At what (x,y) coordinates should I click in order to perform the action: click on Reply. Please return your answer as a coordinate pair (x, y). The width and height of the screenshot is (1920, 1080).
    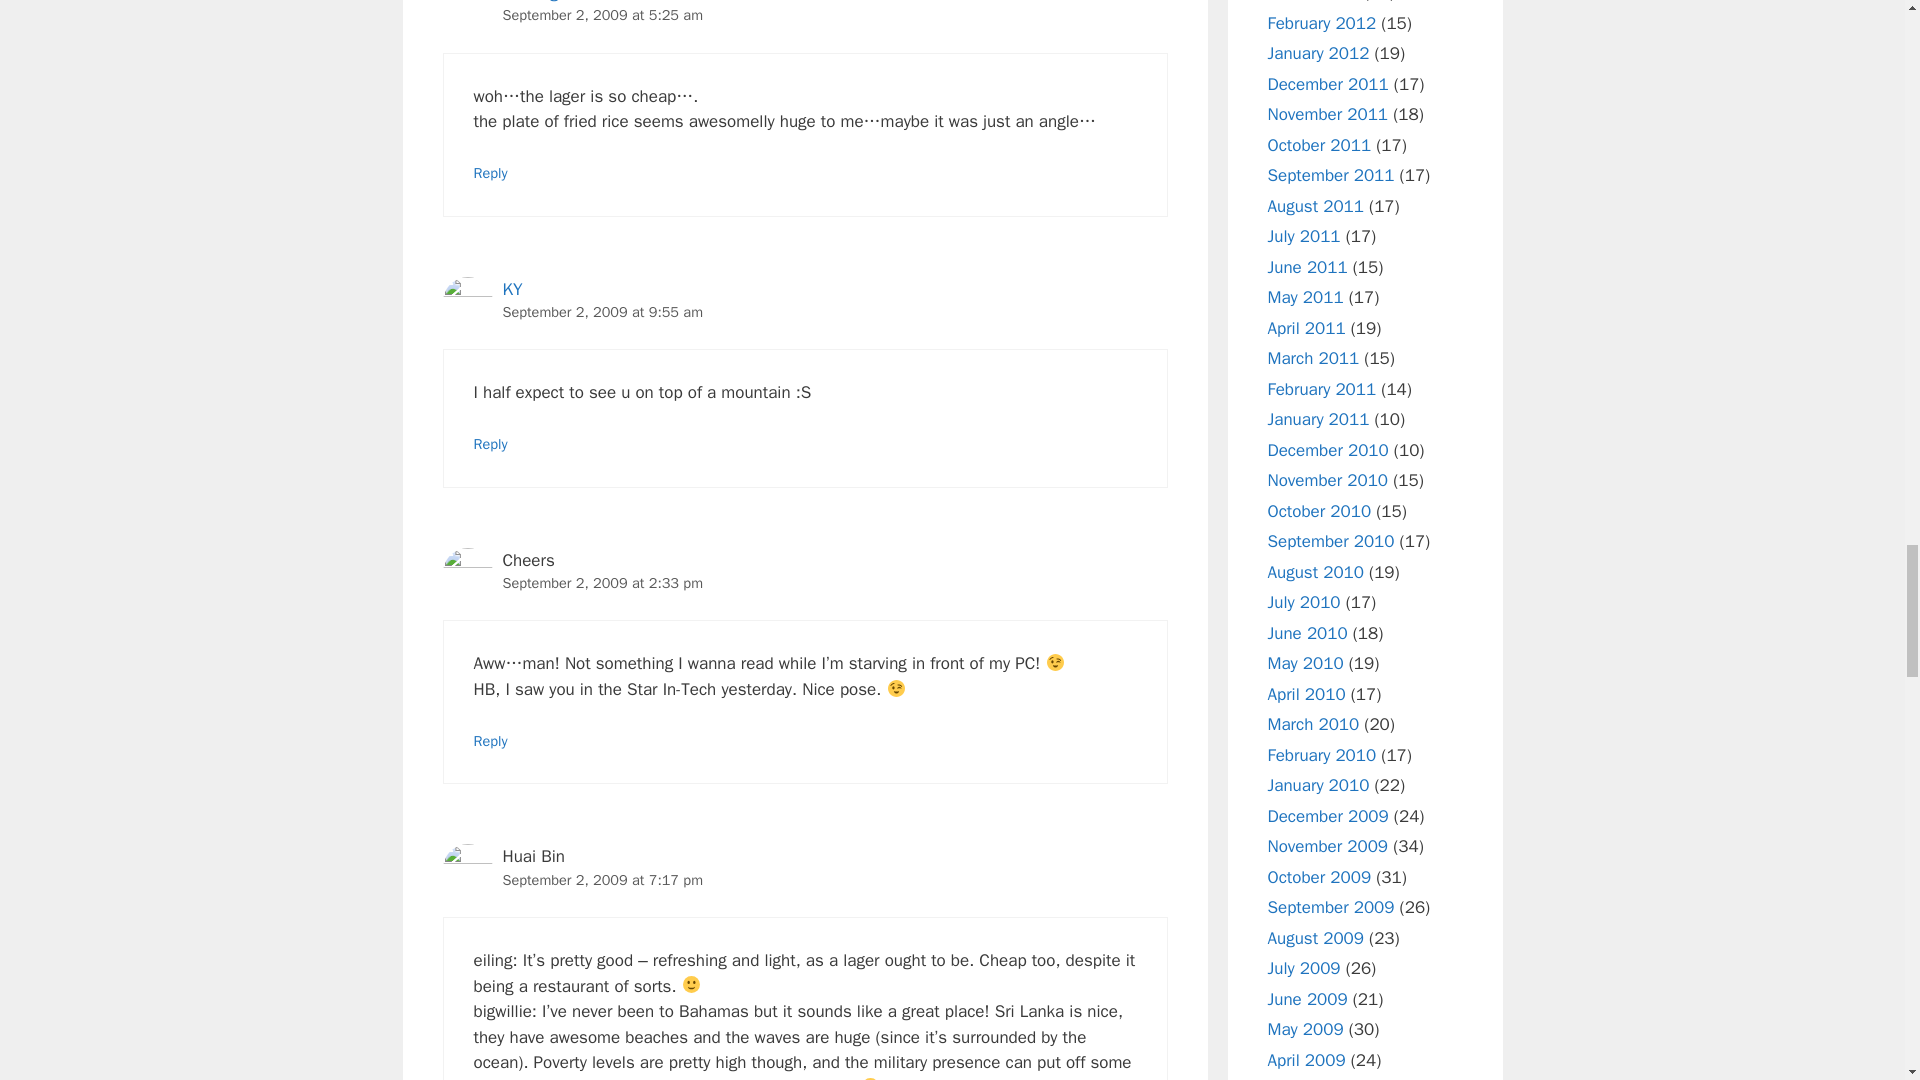
    Looking at the image, I should click on (491, 173).